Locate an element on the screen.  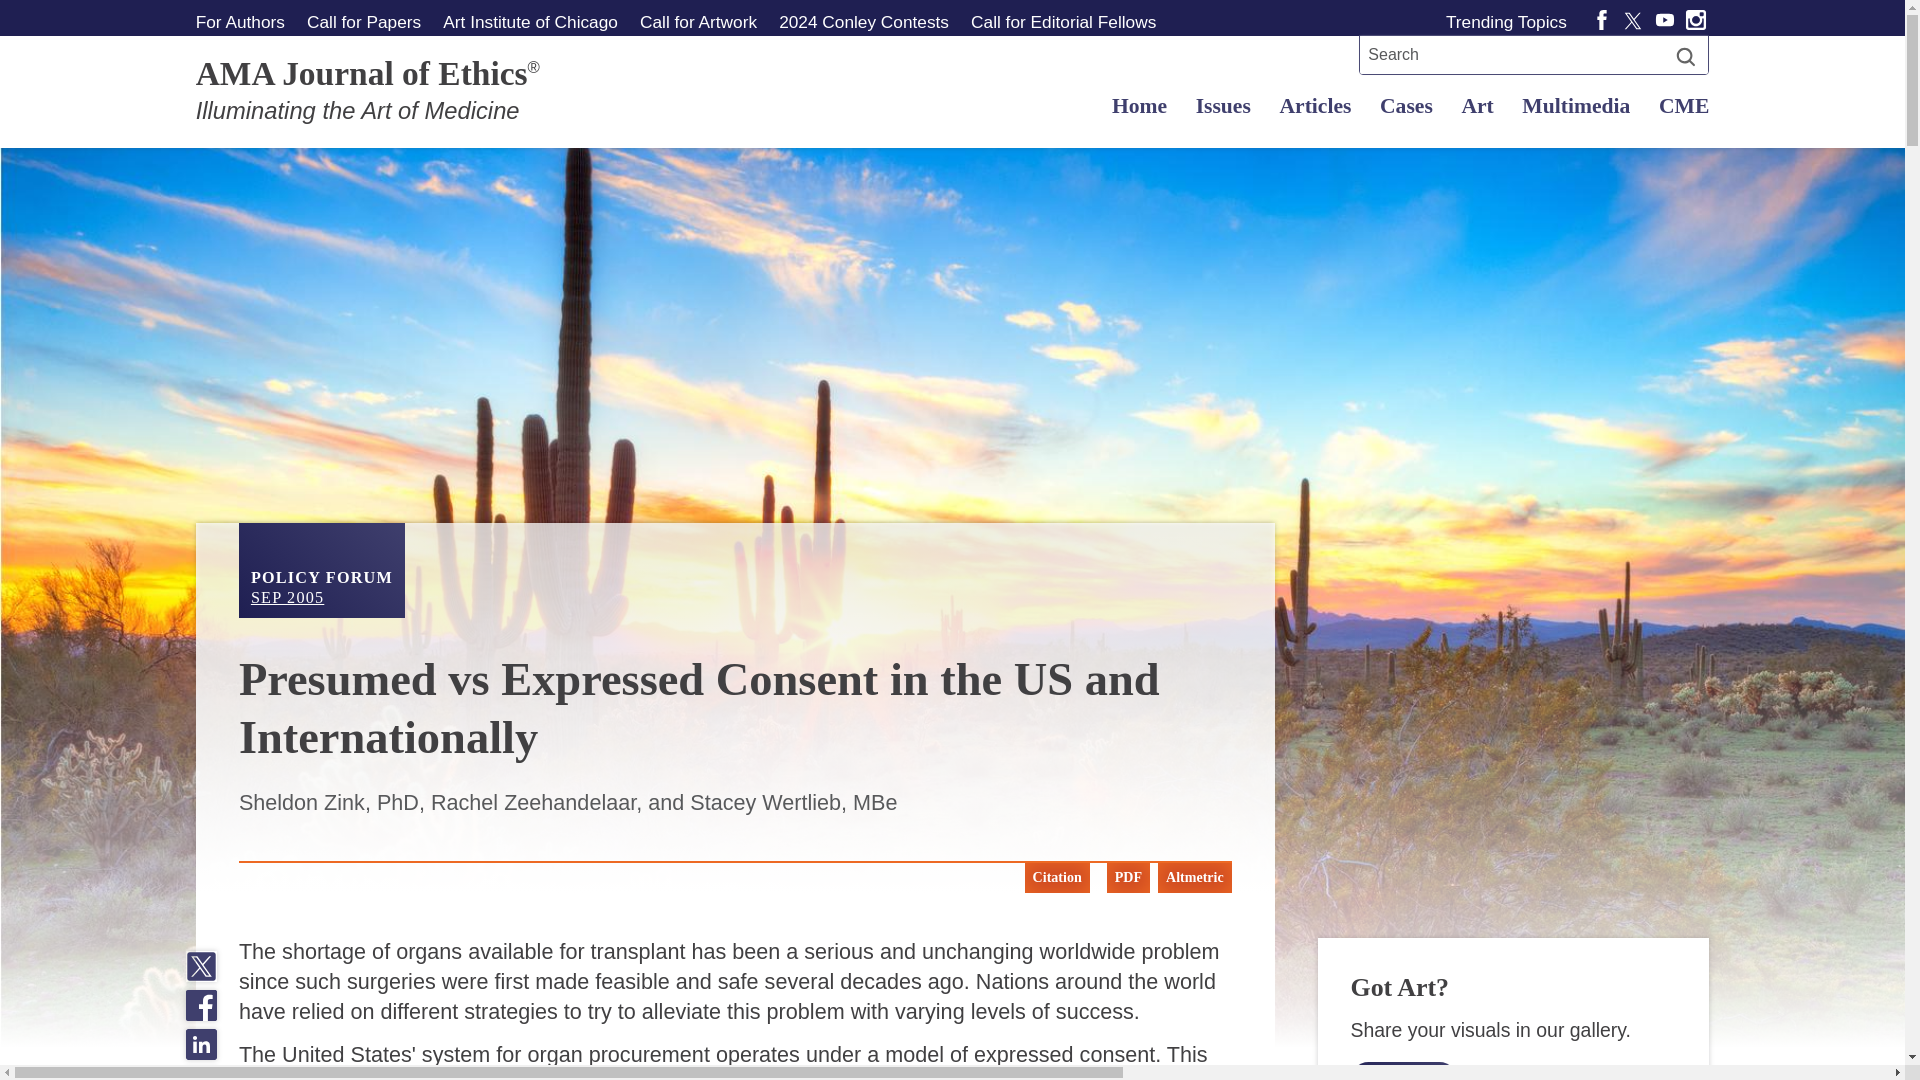
Multimedia is located at coordinates (322, 570).